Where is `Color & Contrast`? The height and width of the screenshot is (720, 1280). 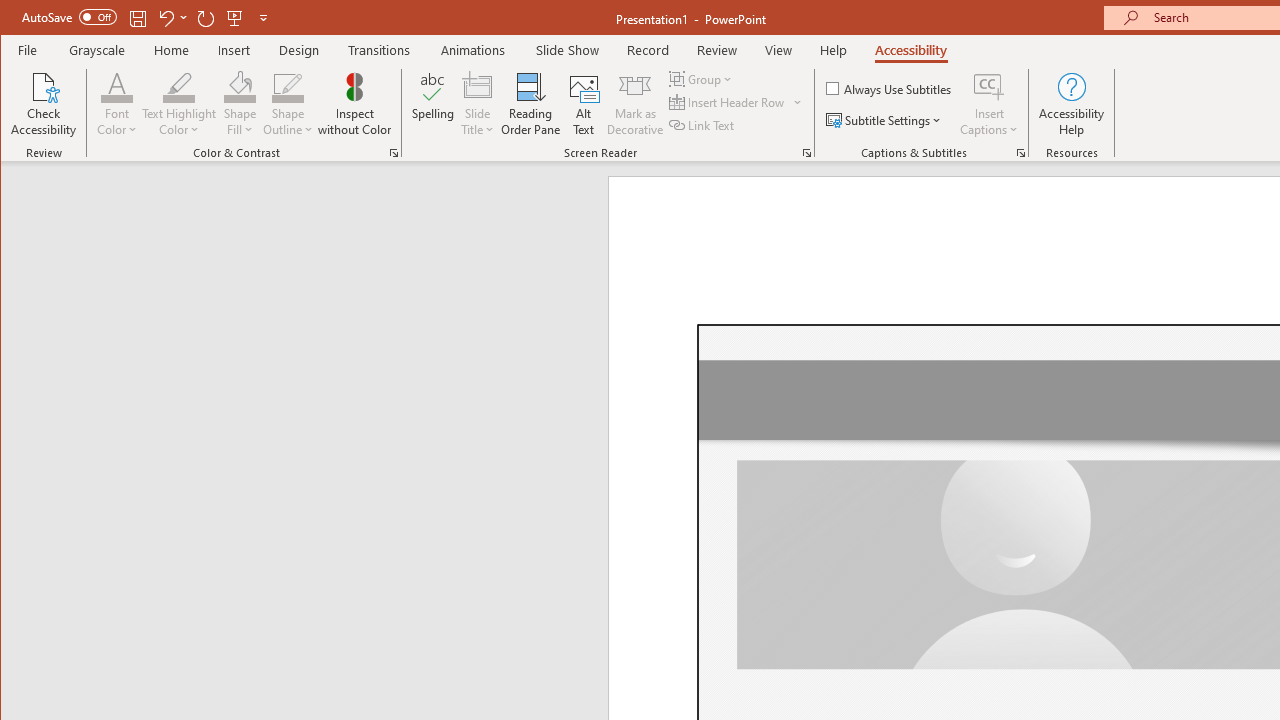 Color & Contrast is located at coordinates (394, 152).